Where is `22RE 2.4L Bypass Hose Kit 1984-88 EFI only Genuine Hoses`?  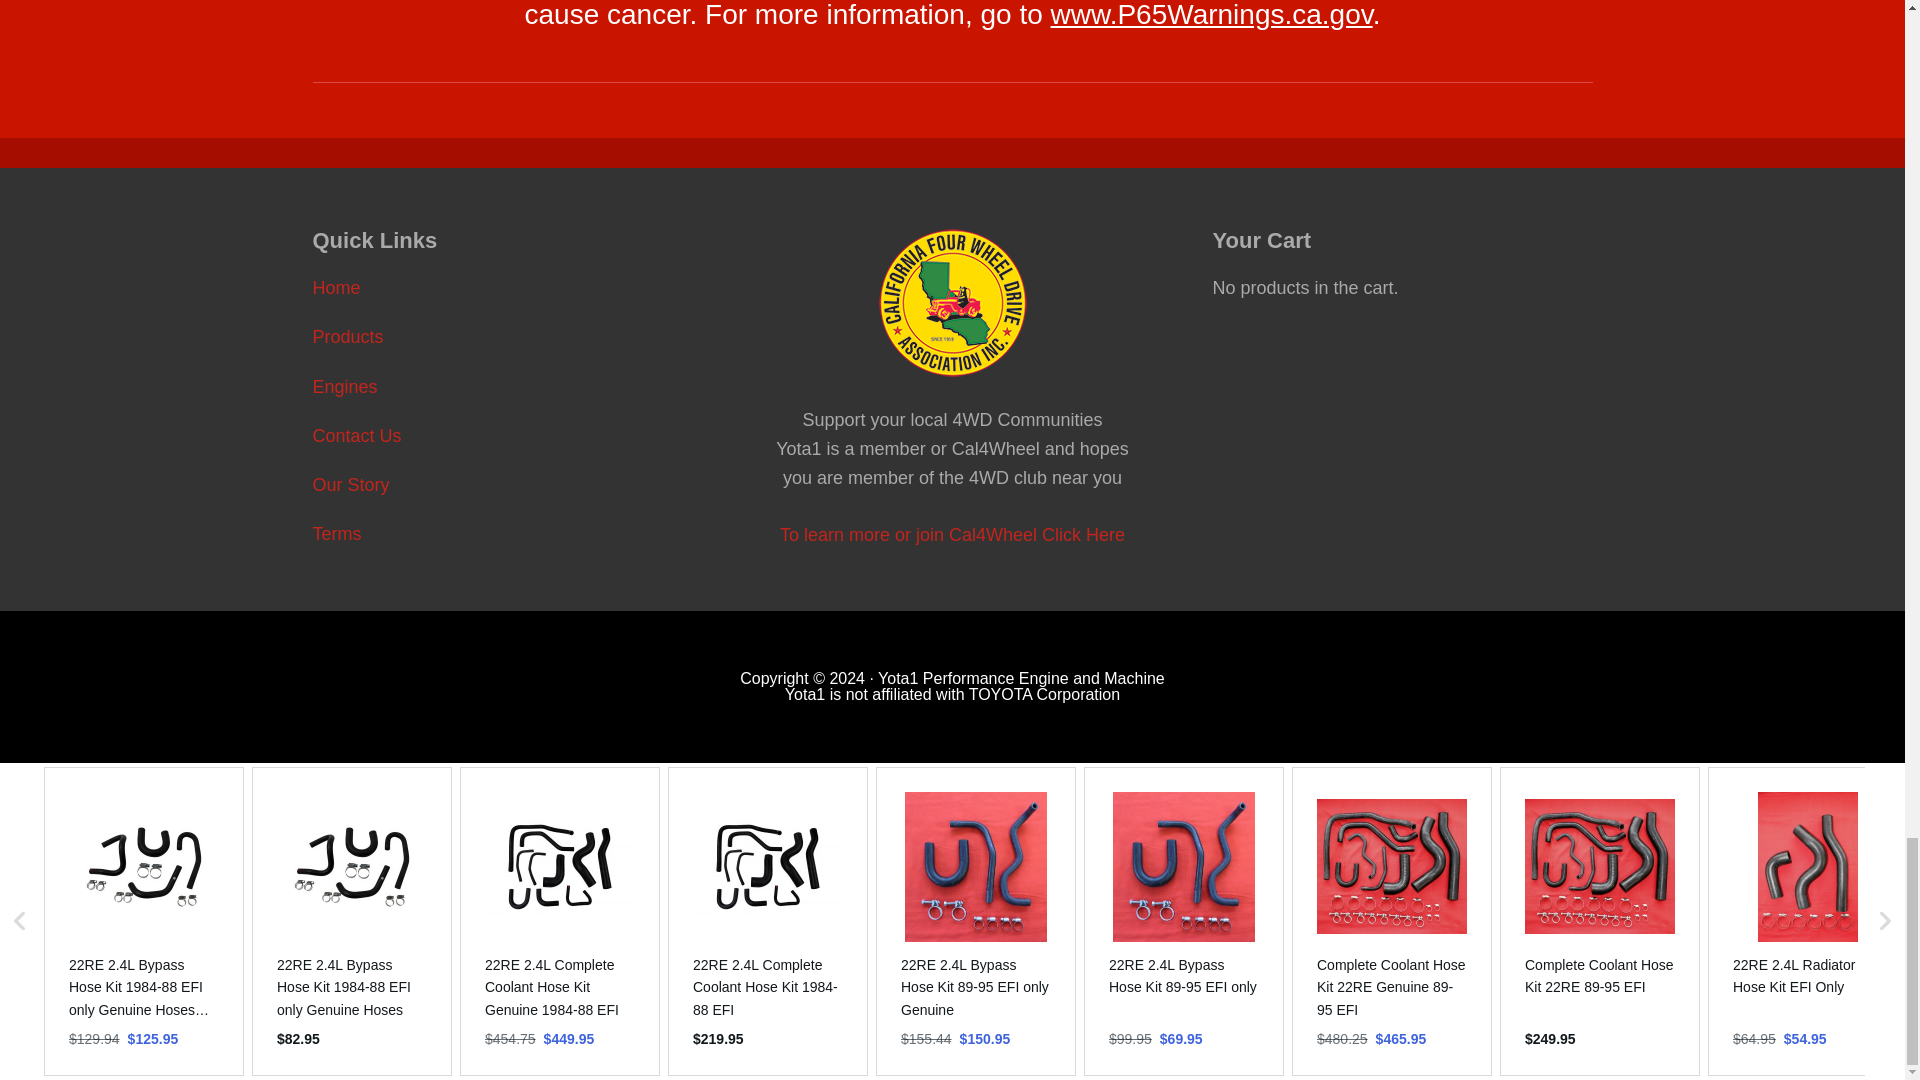 22RE 2.4L Bypass Hose Kit 1984-88 EFI only Genuine Hoses is located at coordinates (351, 987).